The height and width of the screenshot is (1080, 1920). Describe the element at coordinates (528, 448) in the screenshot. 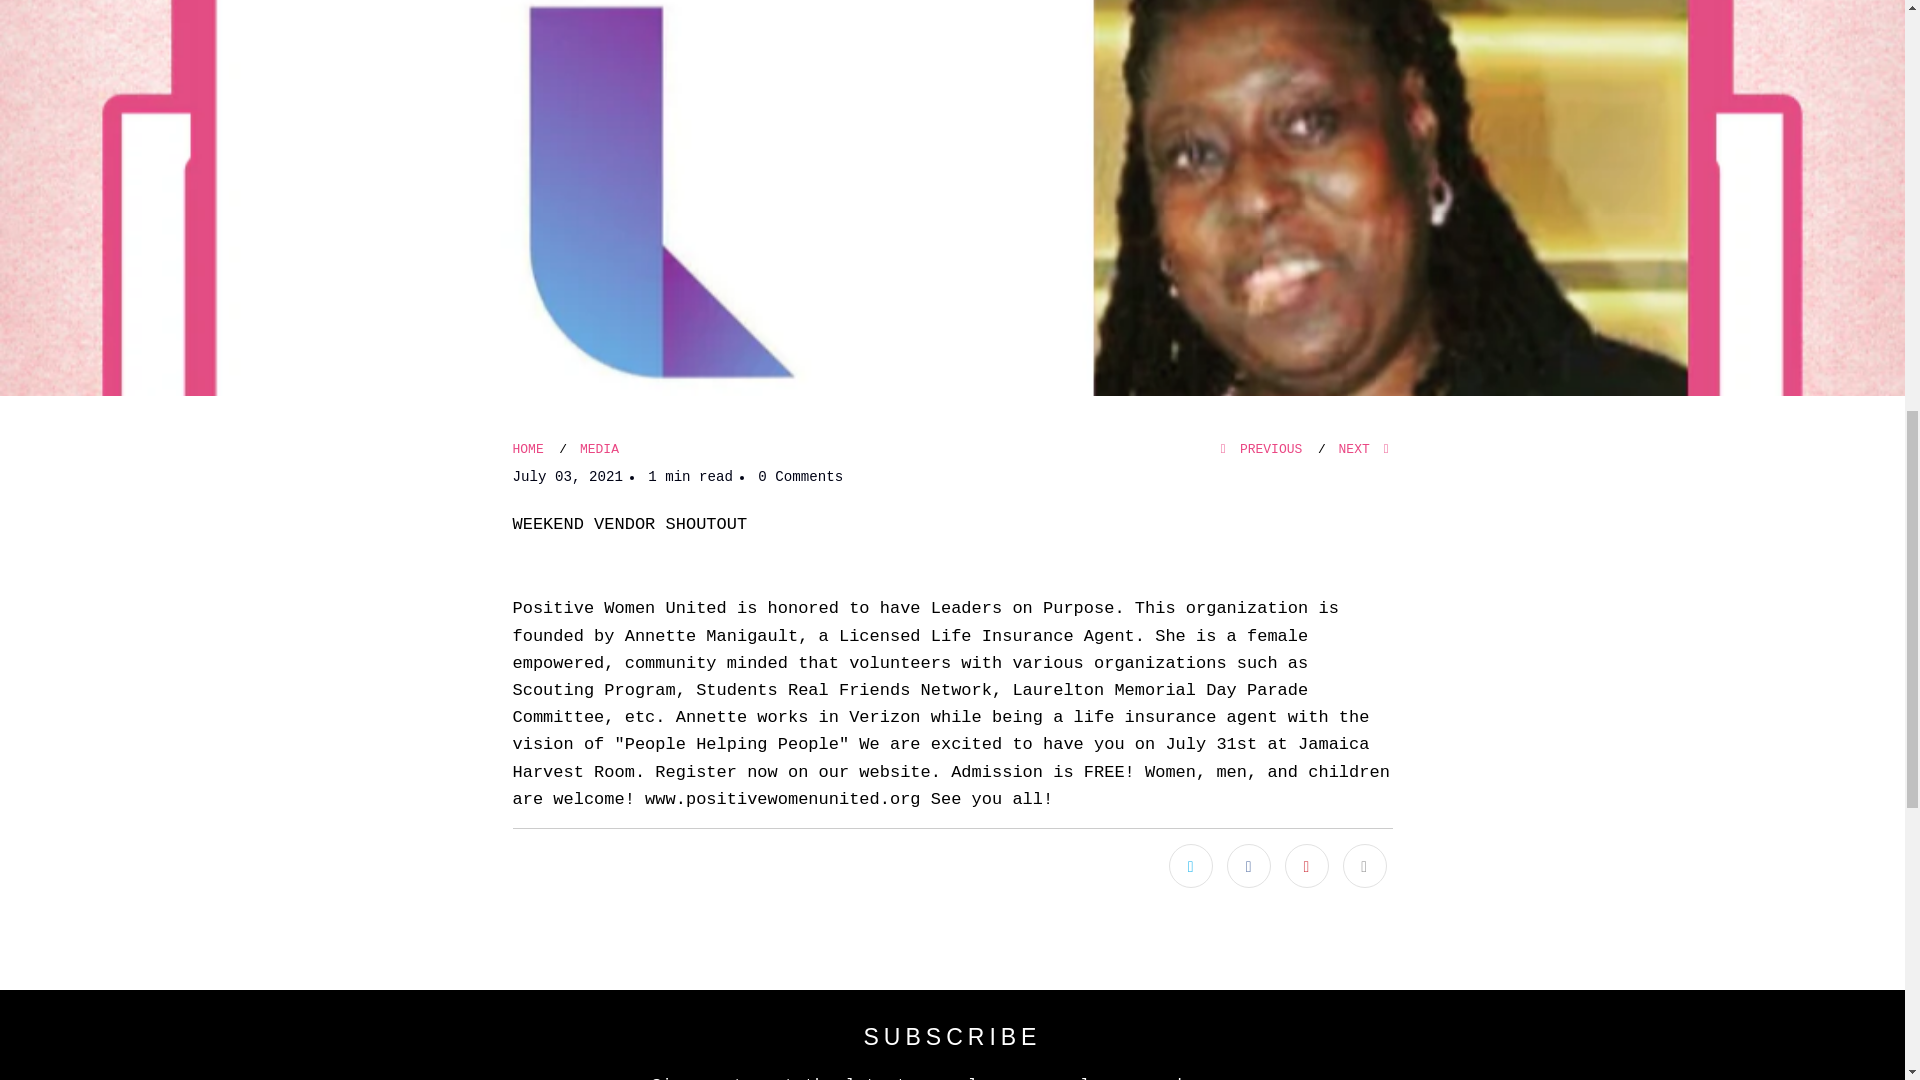

I see `PositiveWomenUnited Female Empowered Online Shopping Store` at that location.